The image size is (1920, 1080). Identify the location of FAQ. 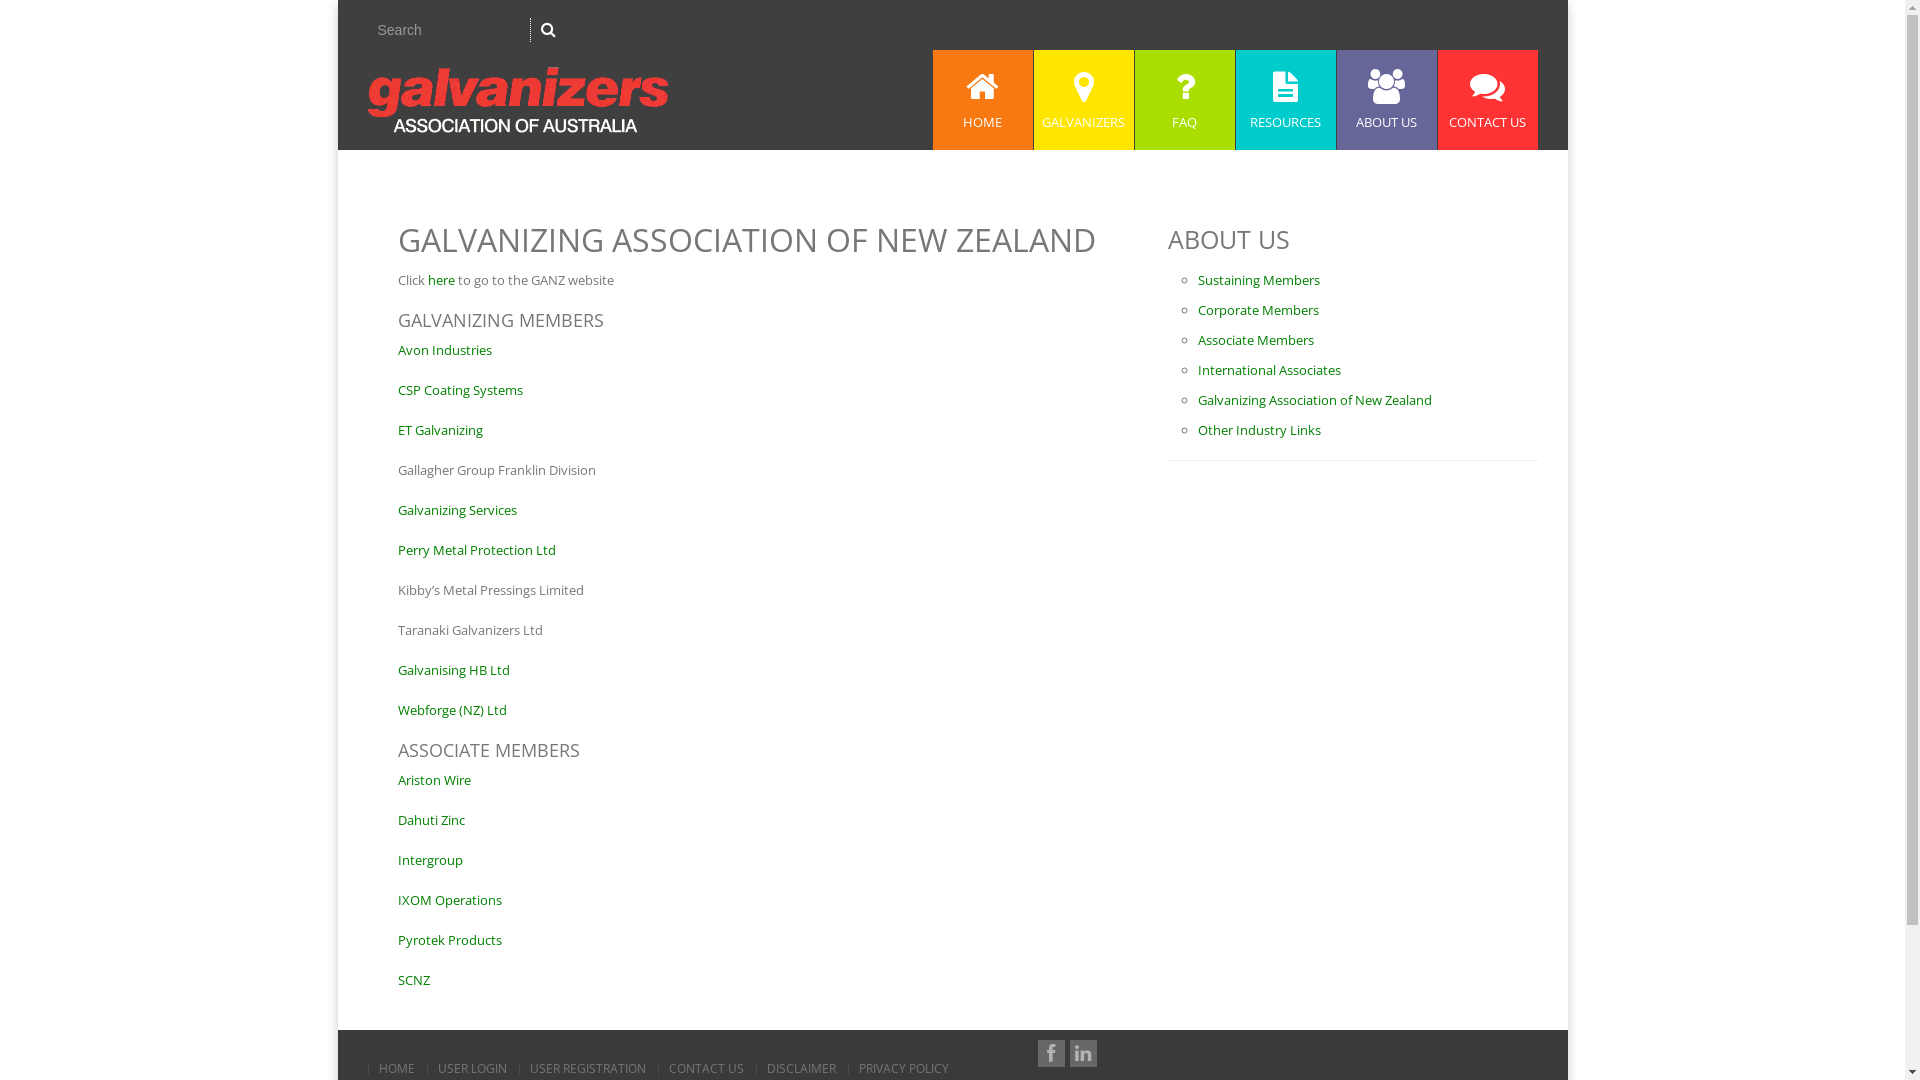
(1184, 100).